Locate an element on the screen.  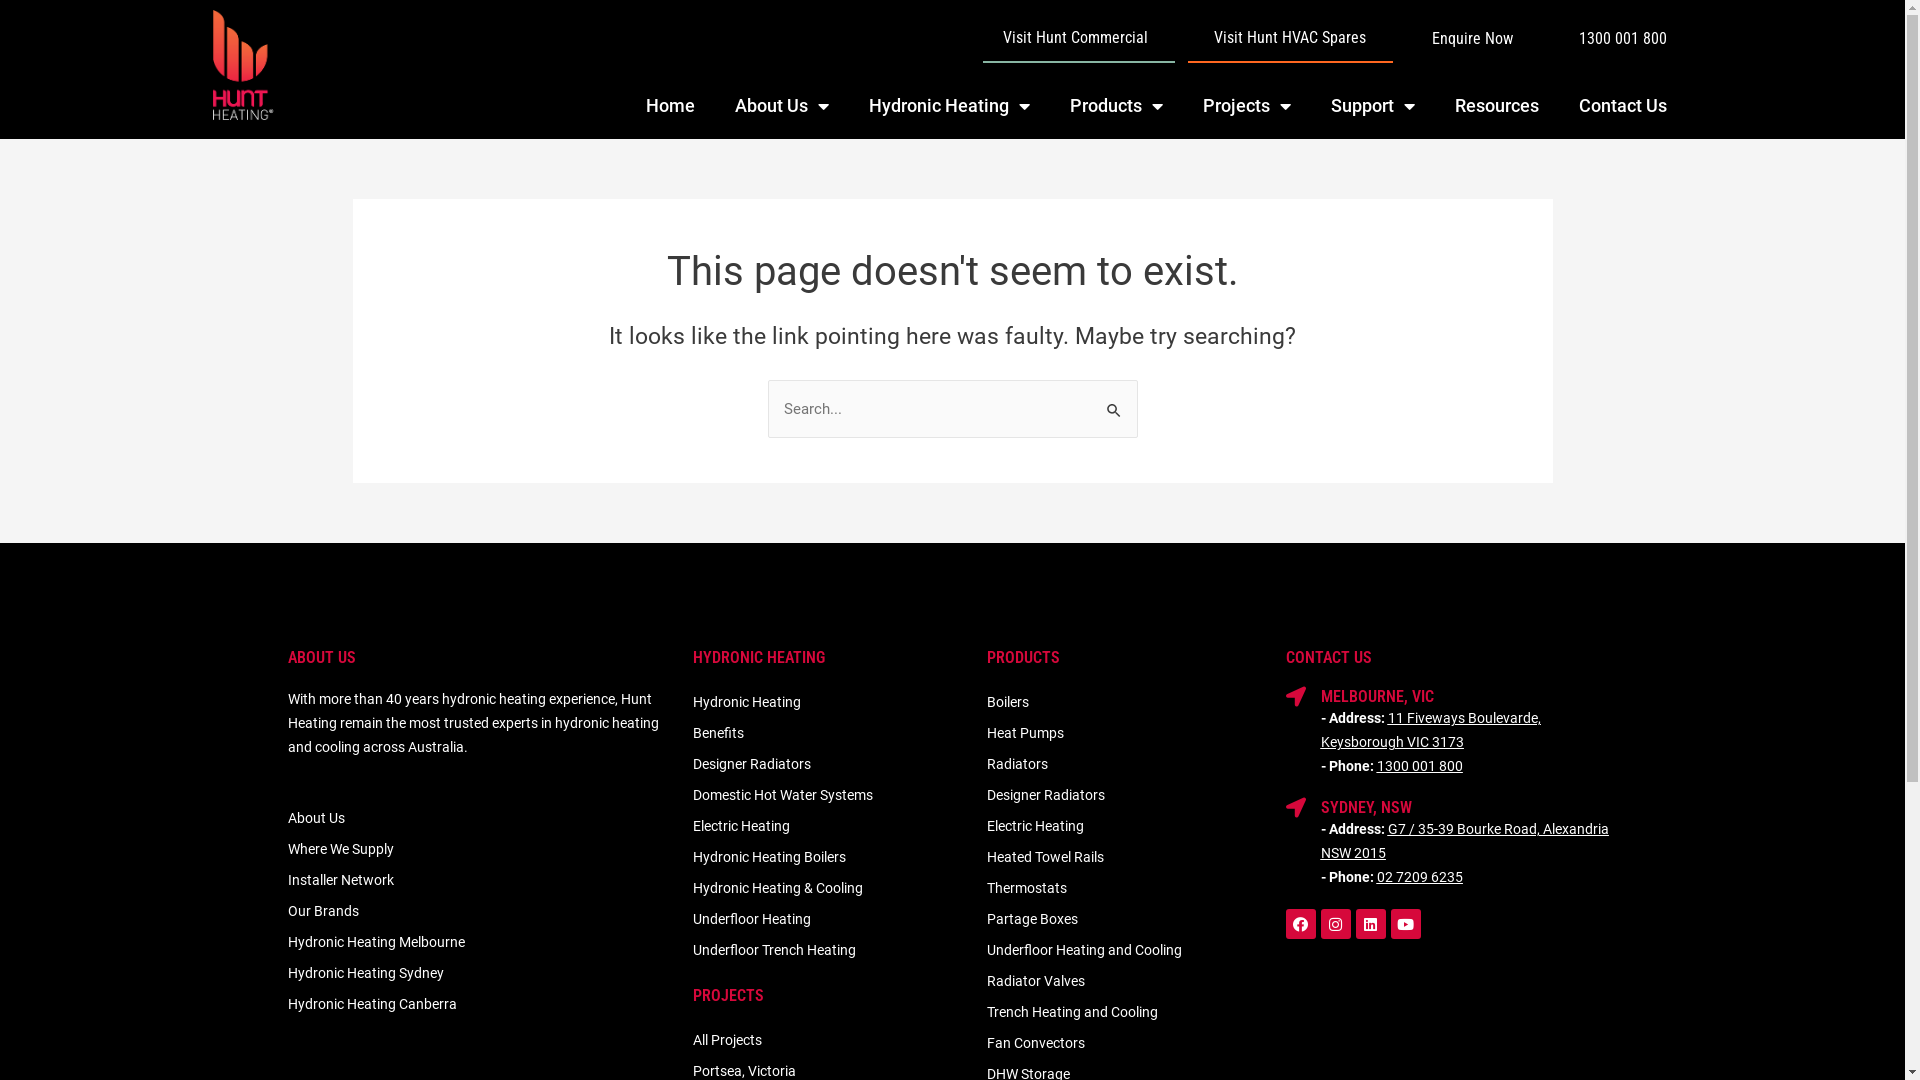
Heat Pumps is located at coordinates (1126, 734).